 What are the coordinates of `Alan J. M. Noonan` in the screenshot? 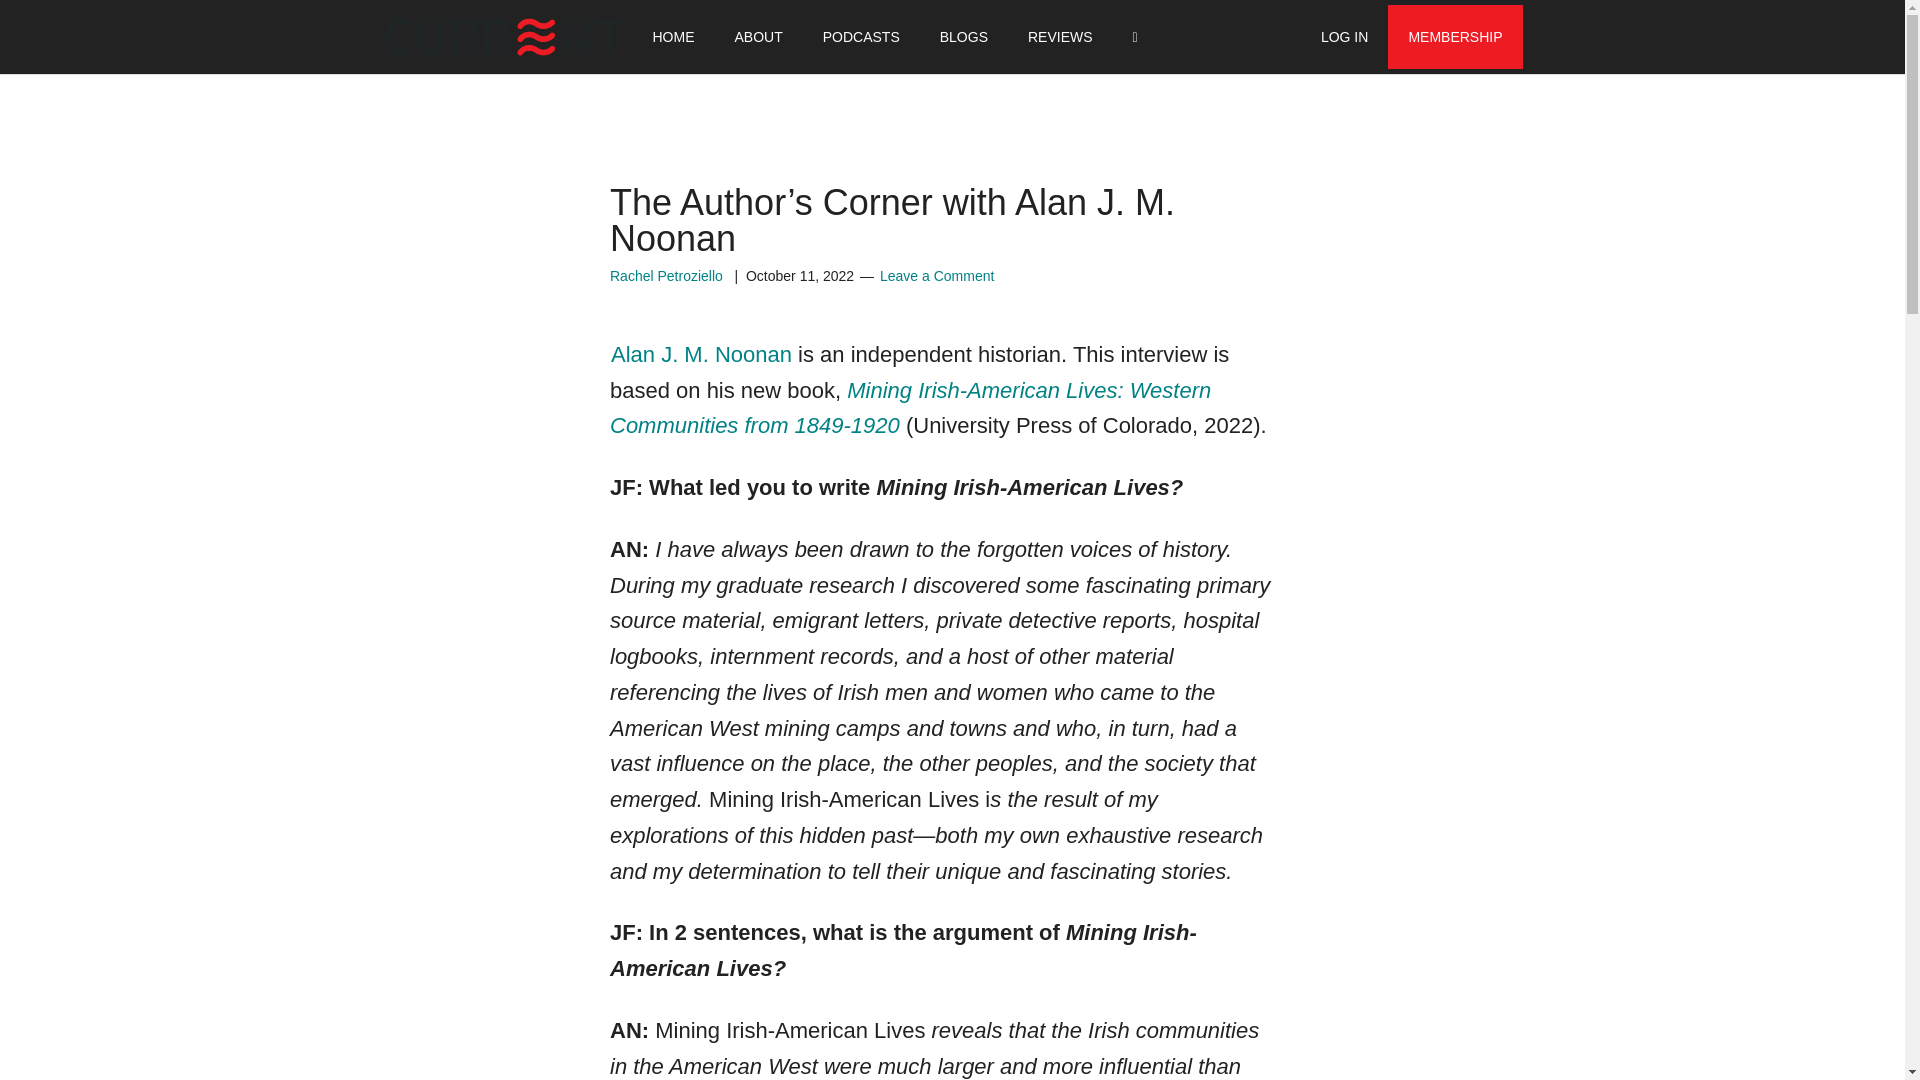 It's located at (700, 354).